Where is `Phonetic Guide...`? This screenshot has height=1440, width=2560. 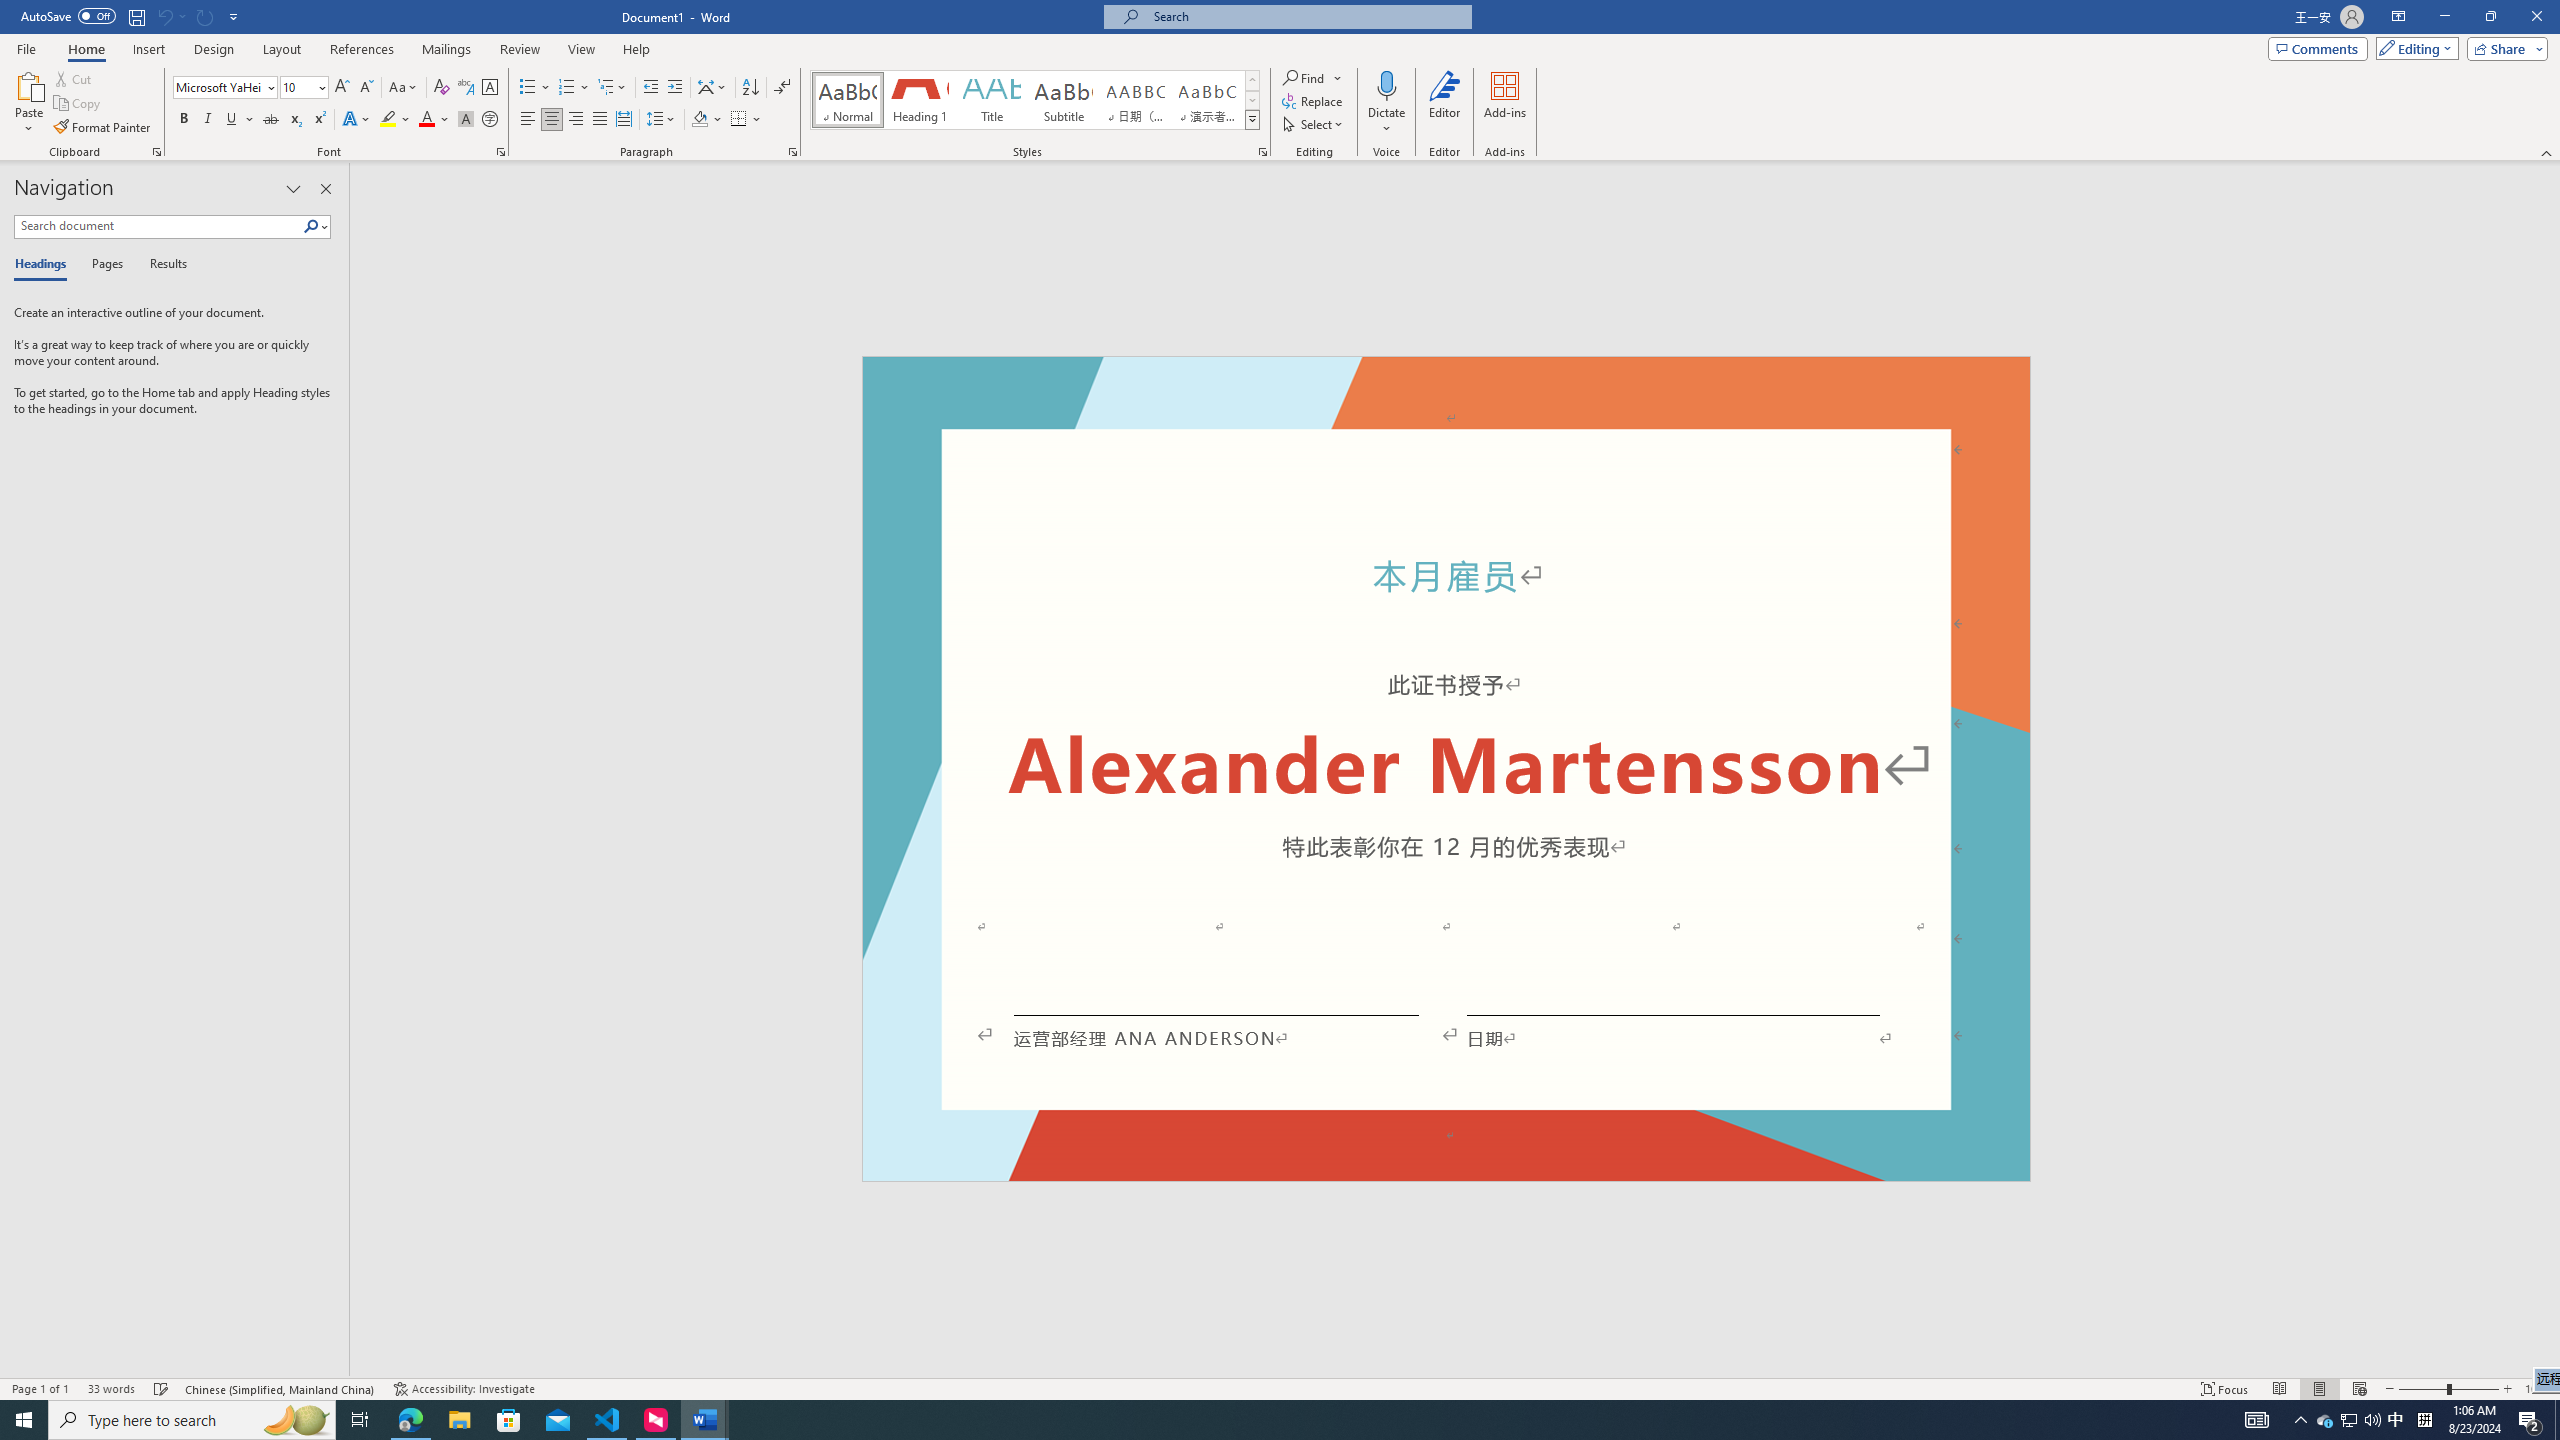 Phonetic Guide... is located at coordinates (466, 88).